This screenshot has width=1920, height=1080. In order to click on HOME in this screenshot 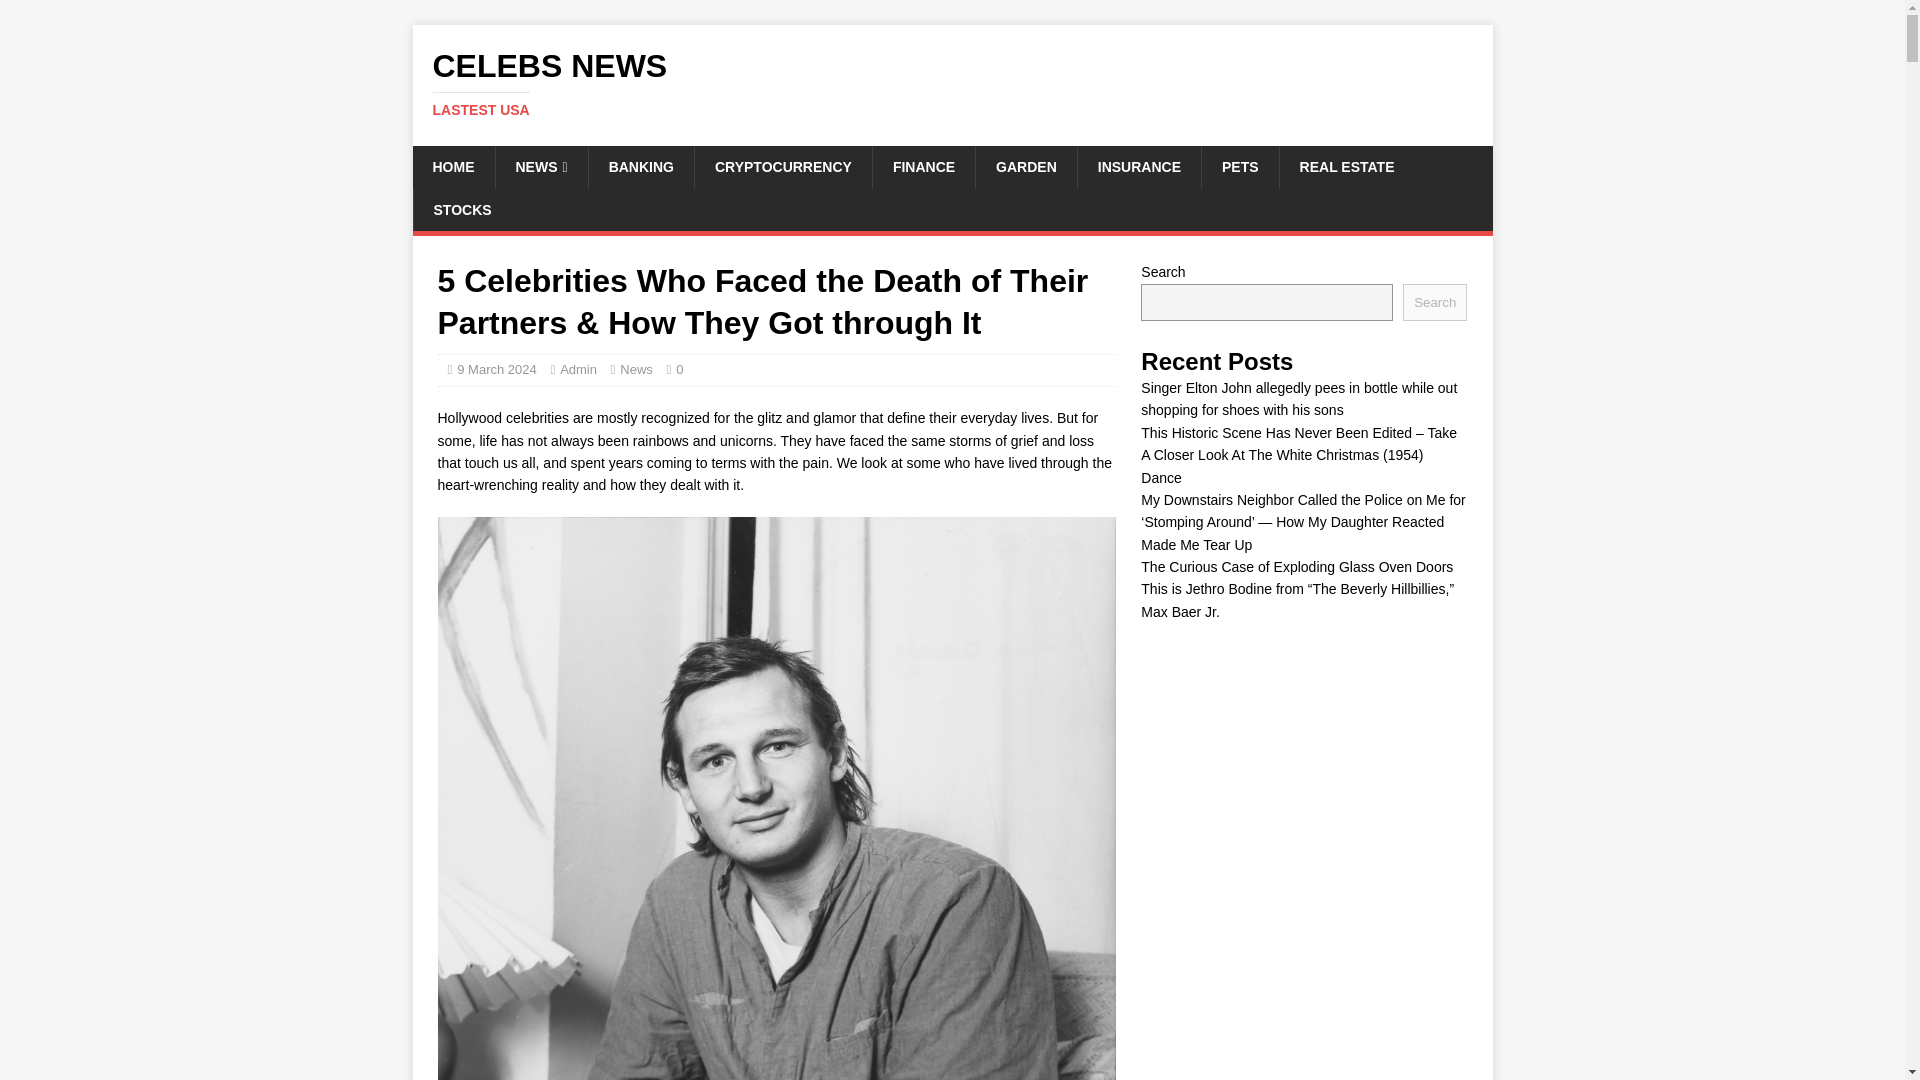, I will do `click(952, 83)`.